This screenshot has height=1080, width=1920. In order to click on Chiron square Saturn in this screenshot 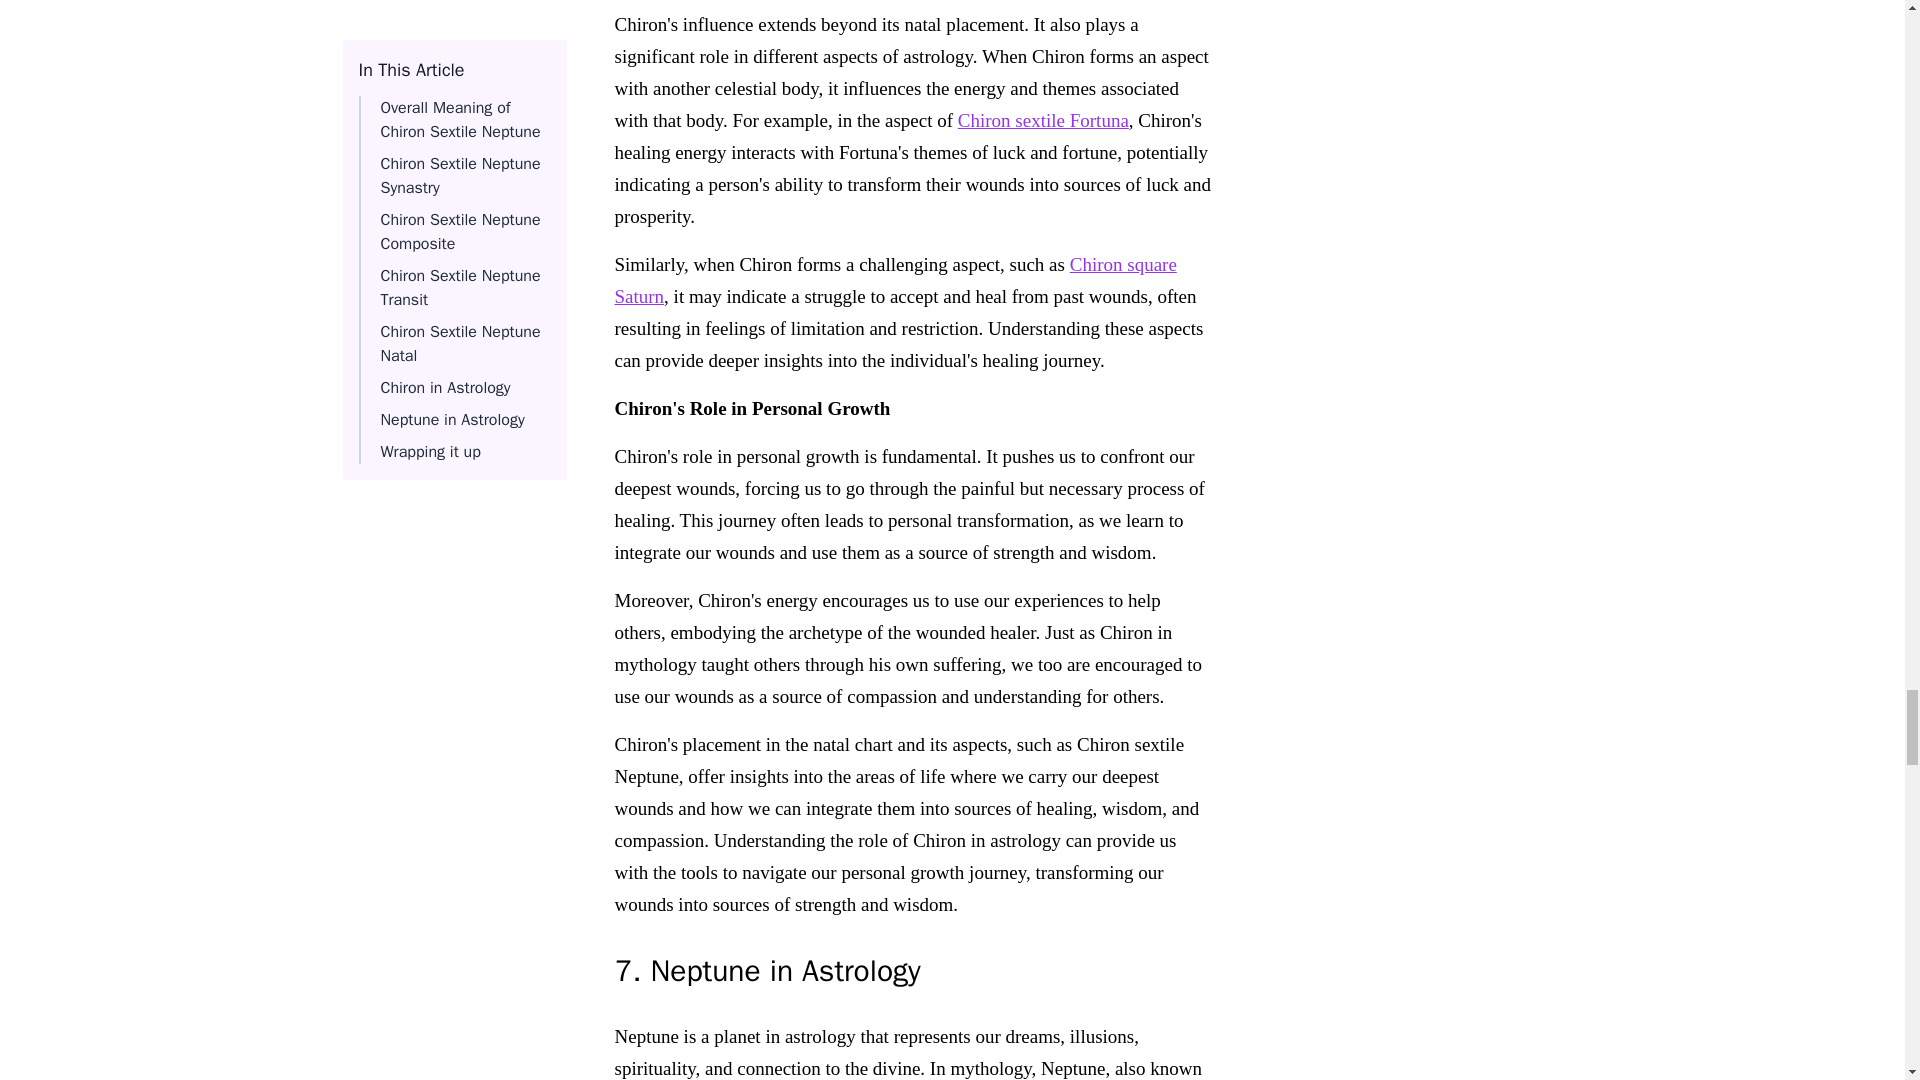, I will do `click(894, 280)`.